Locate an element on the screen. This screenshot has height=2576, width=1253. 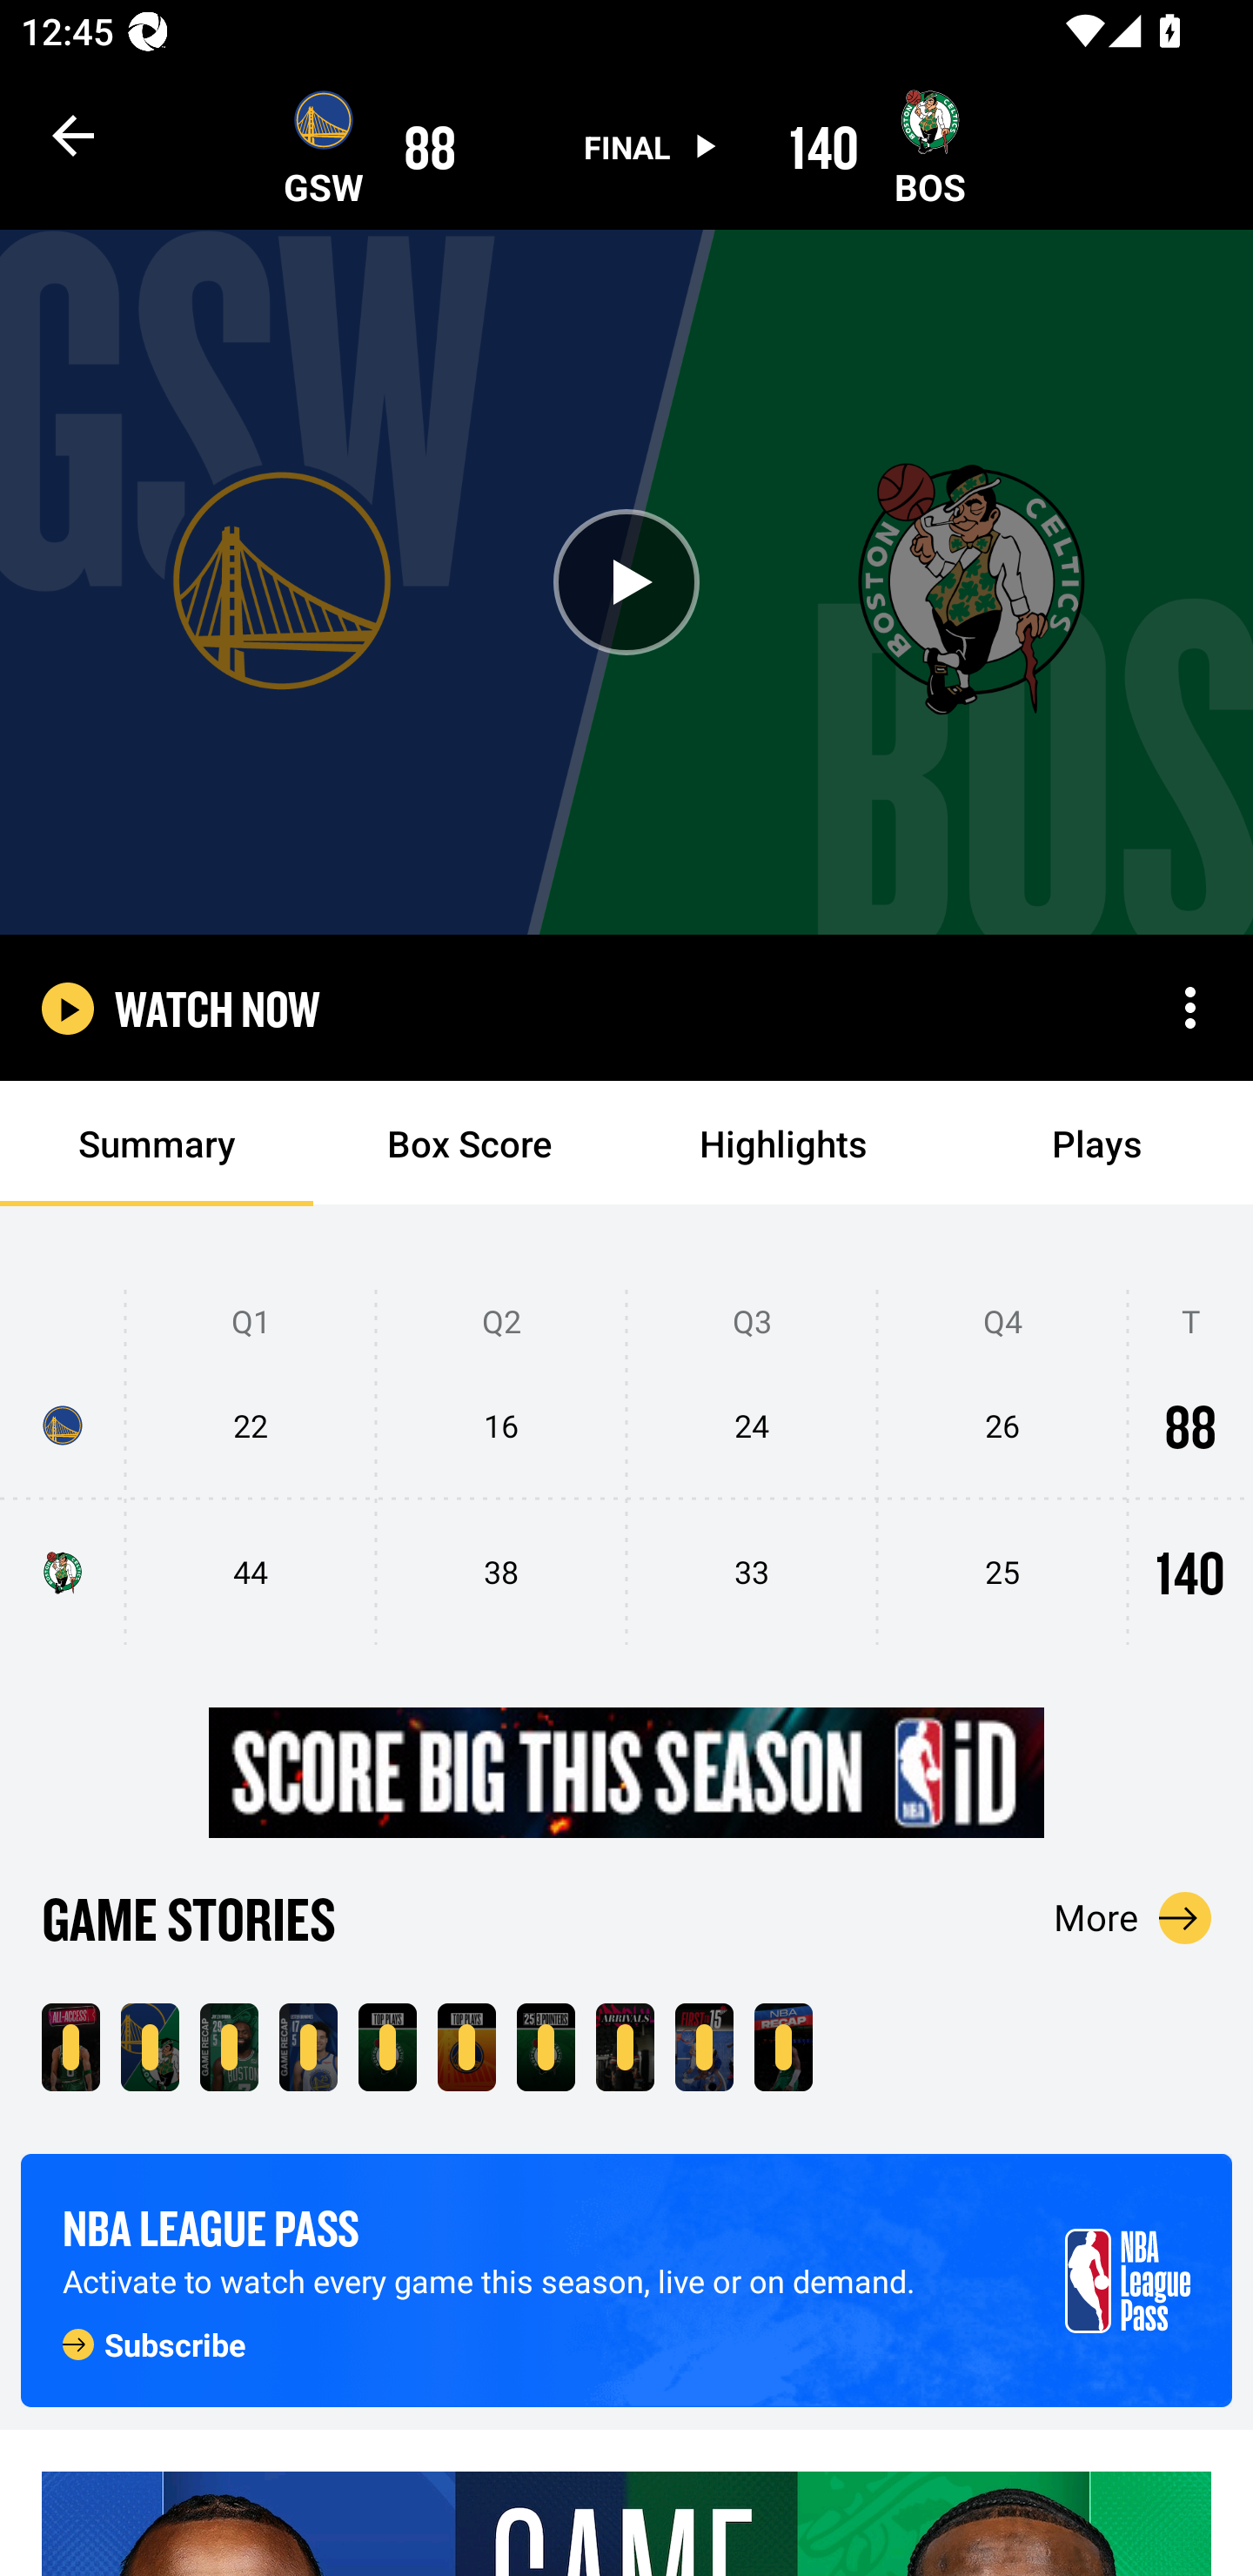
Q1 Q2 Q3 Q4 T 22 16 24 26 88 44 38 33 25 140 is located at coordinates (626, 1468).